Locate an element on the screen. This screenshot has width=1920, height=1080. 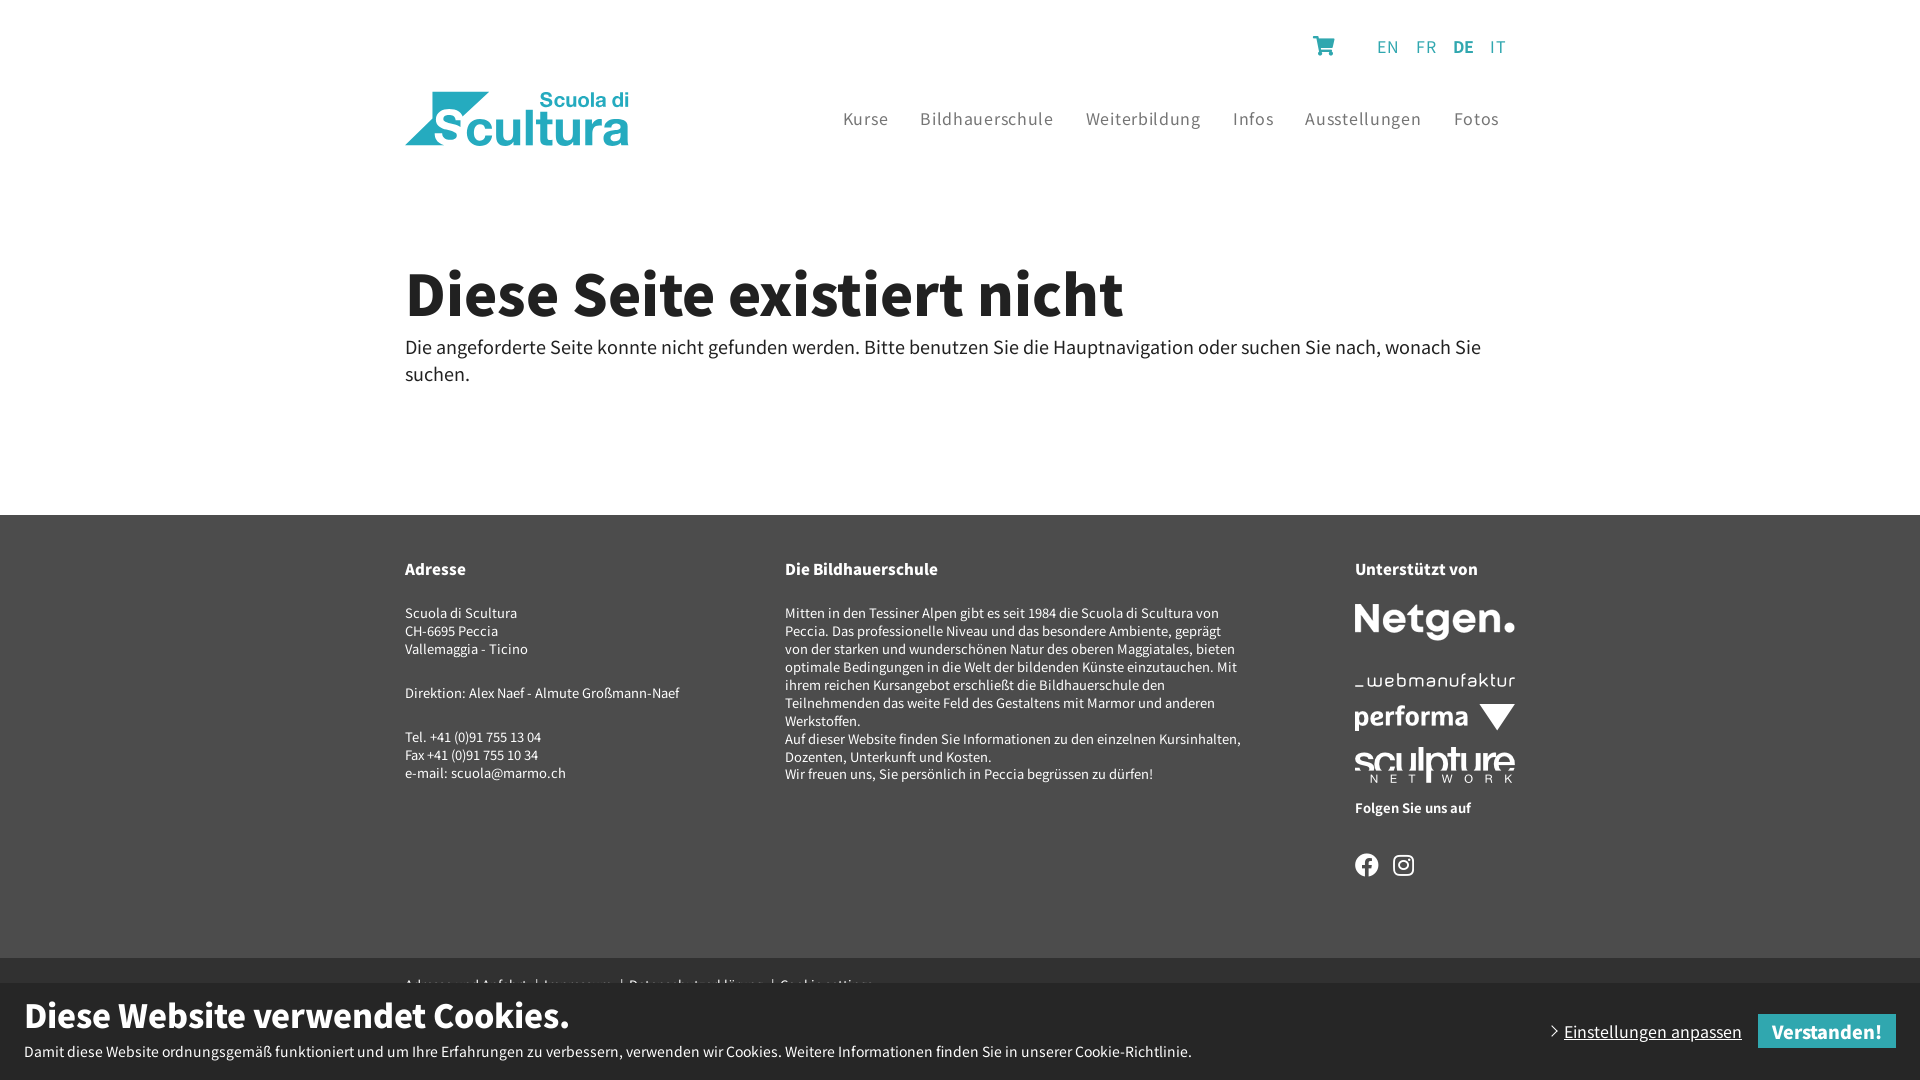
FR is located at coordinates (1426, 46).